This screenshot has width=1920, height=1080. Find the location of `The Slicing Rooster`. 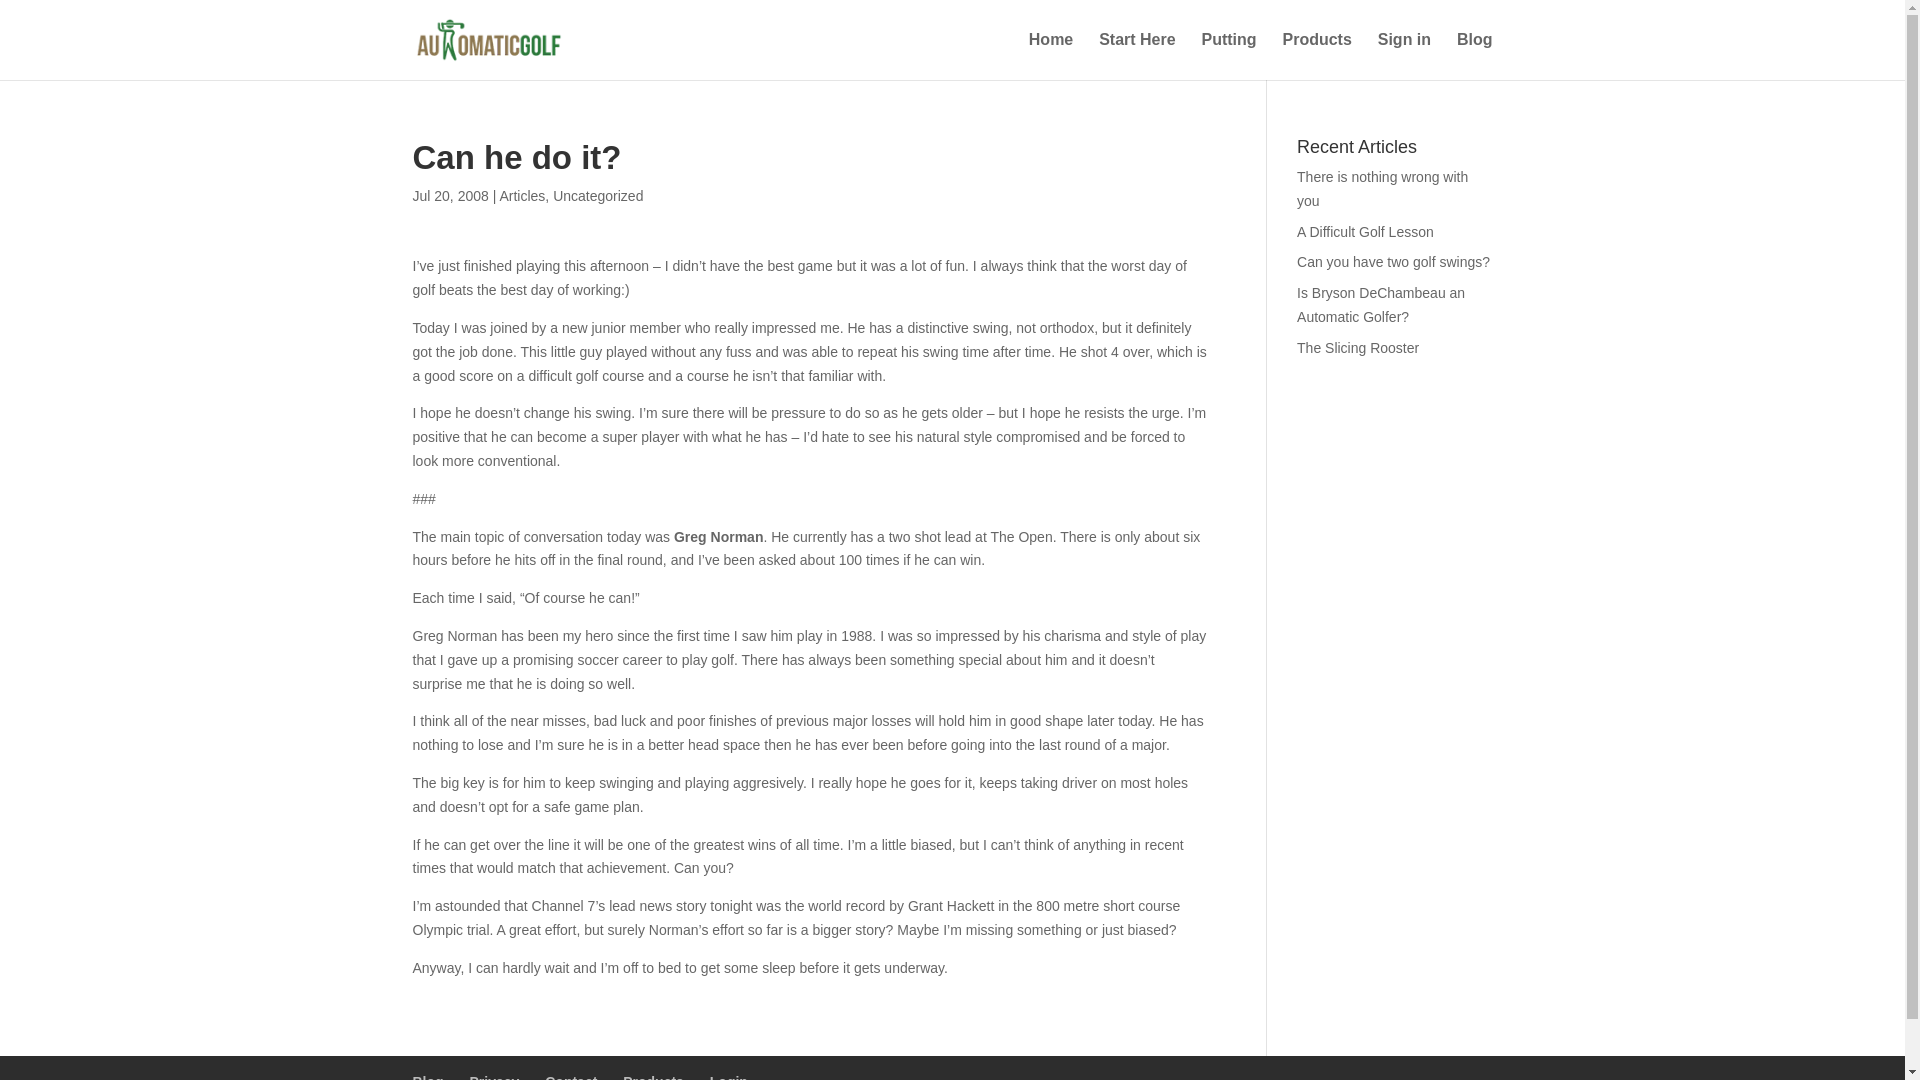

The Slicing Rooster is located at coordinates (1358, 348).